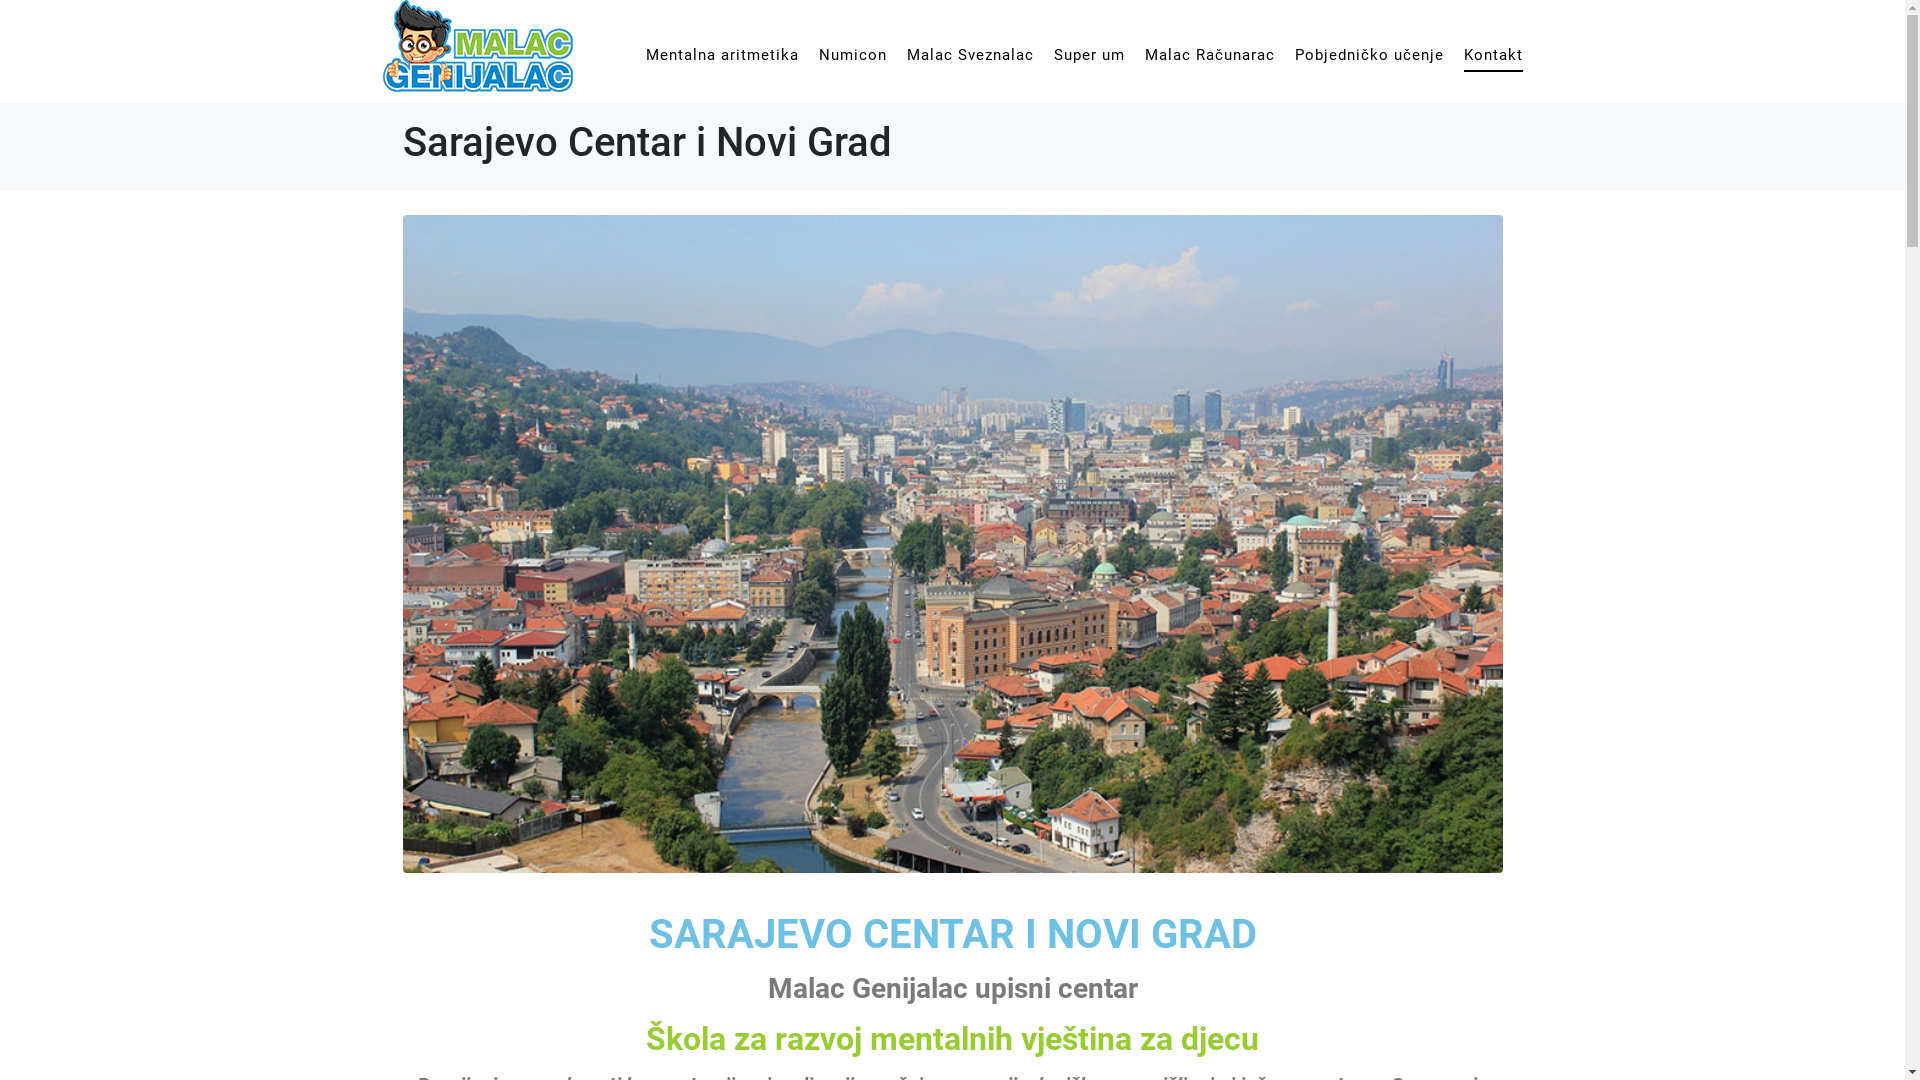 This screenshot has height=1080, width=1920. What do you see at coordinates (970, 55) in the screenshot?
I see `Malac Sveznalac` at bounding box center [970, 55].